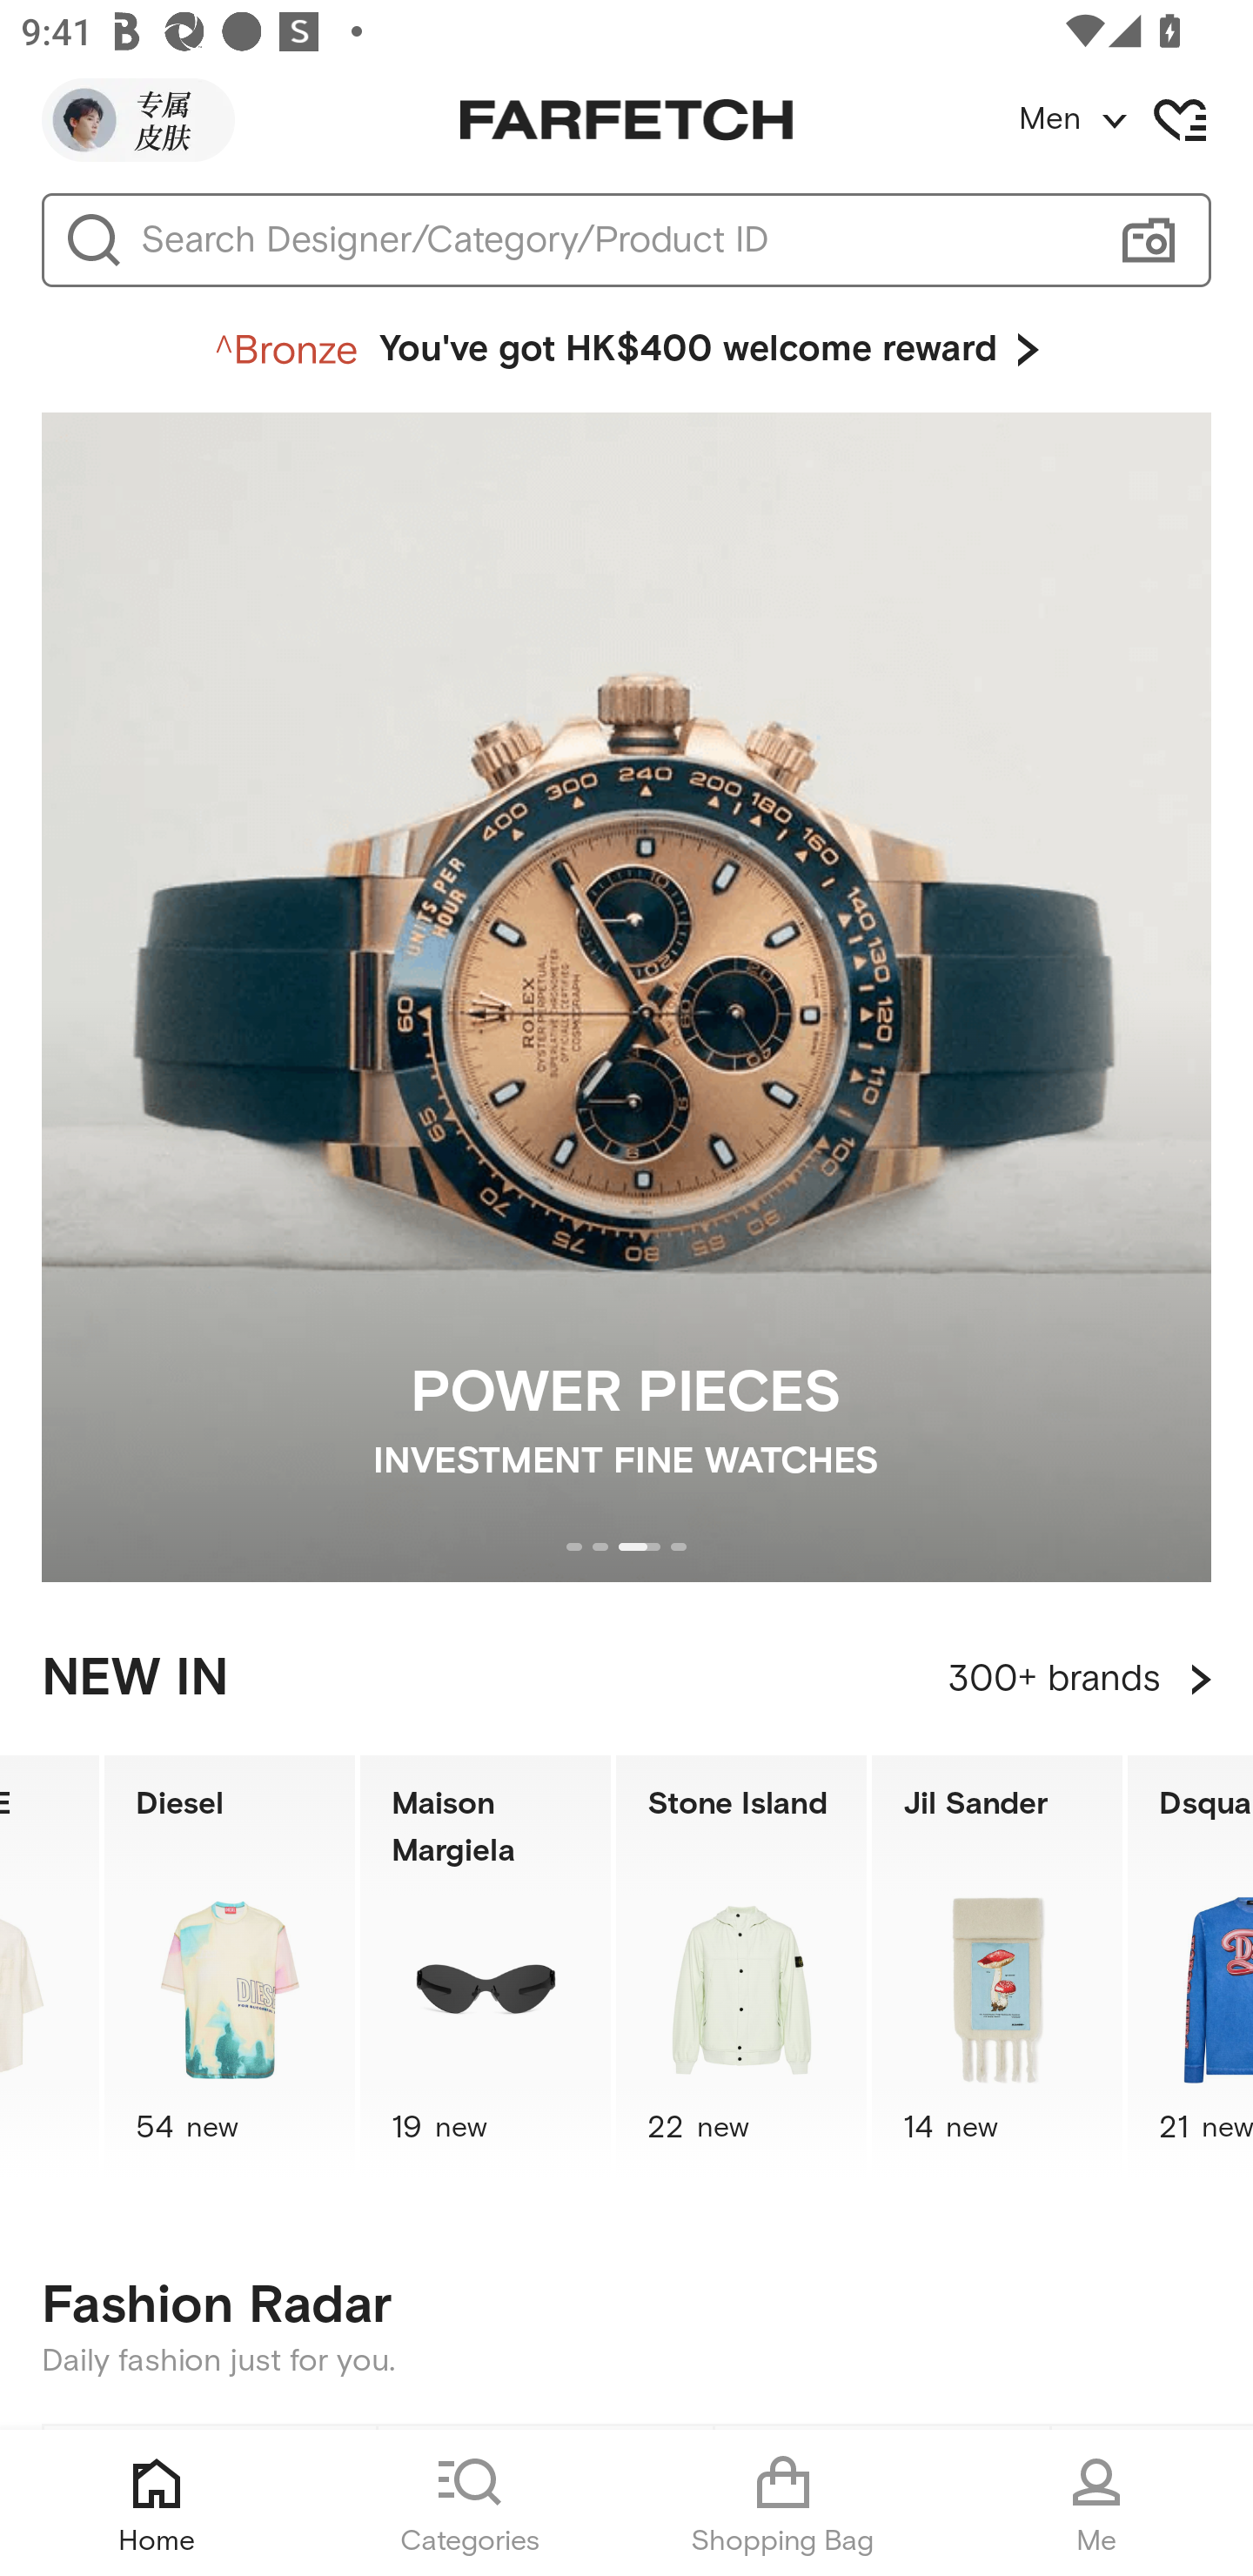  I want to click on Shopping Bag, so click(783, 2503).